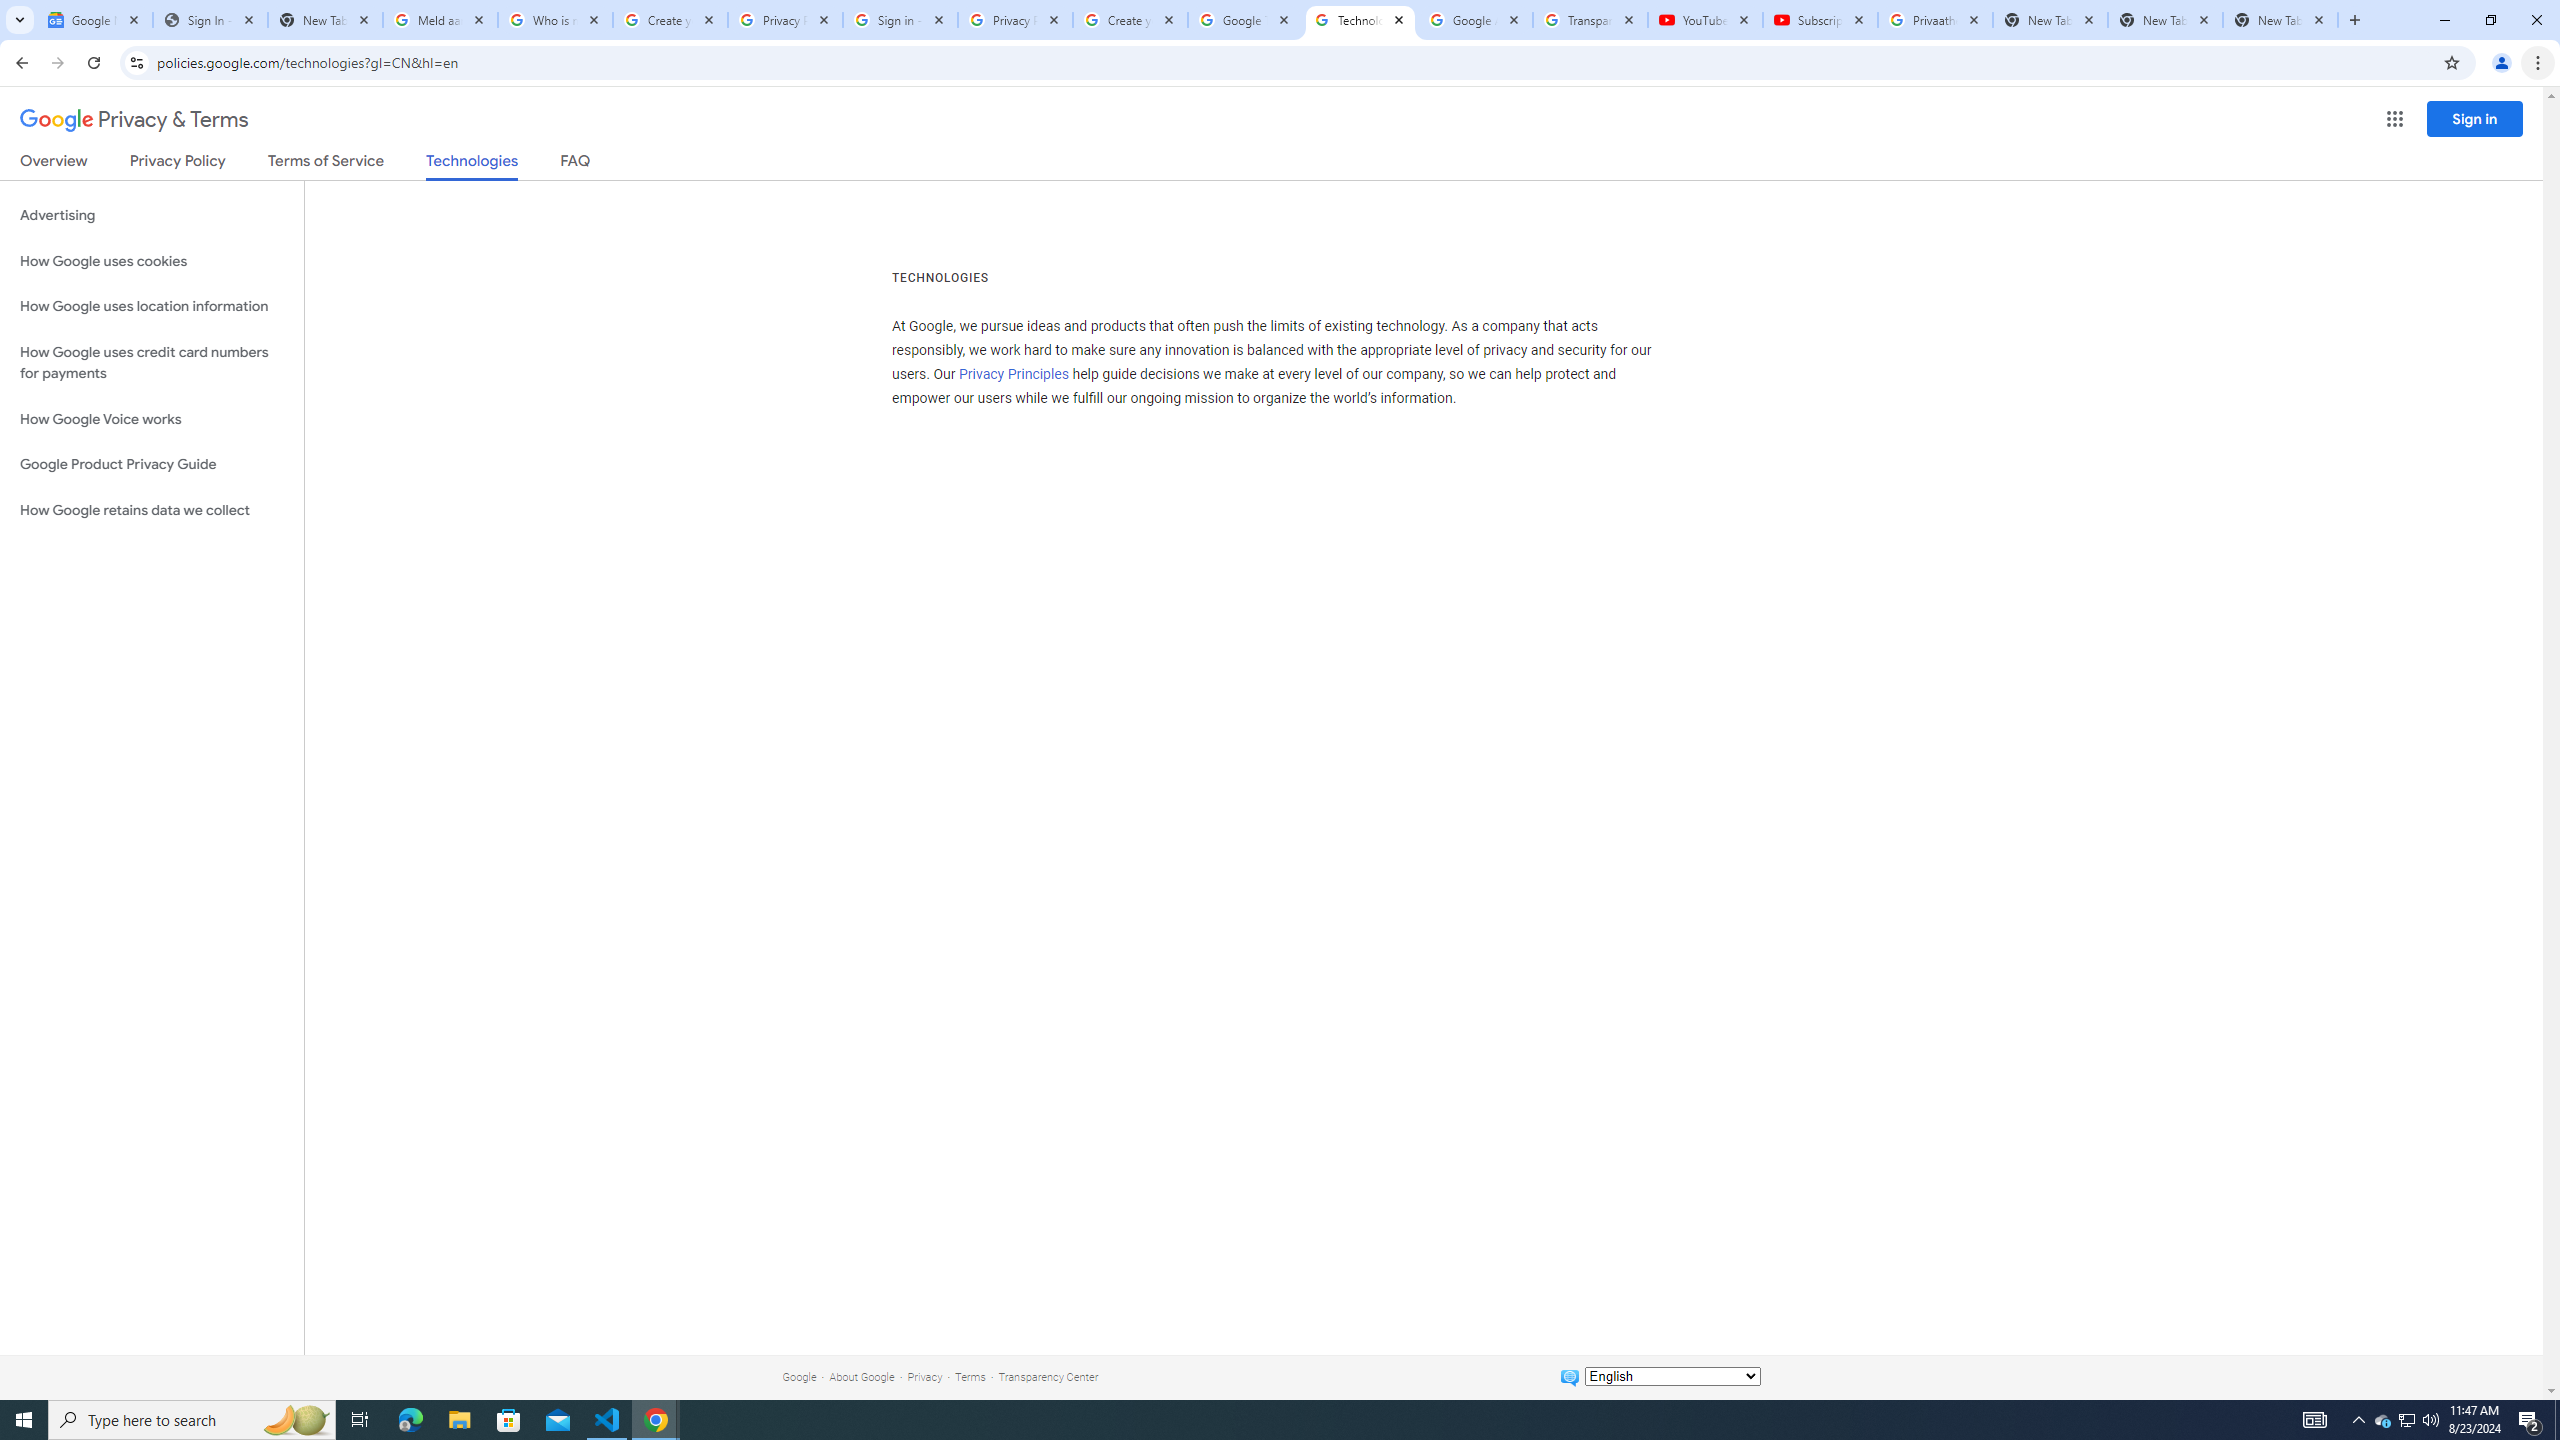 Image resolution: width=2560 pixels, height=1440 pixels. I want to click on Create your Google Account, so click(670, 20).